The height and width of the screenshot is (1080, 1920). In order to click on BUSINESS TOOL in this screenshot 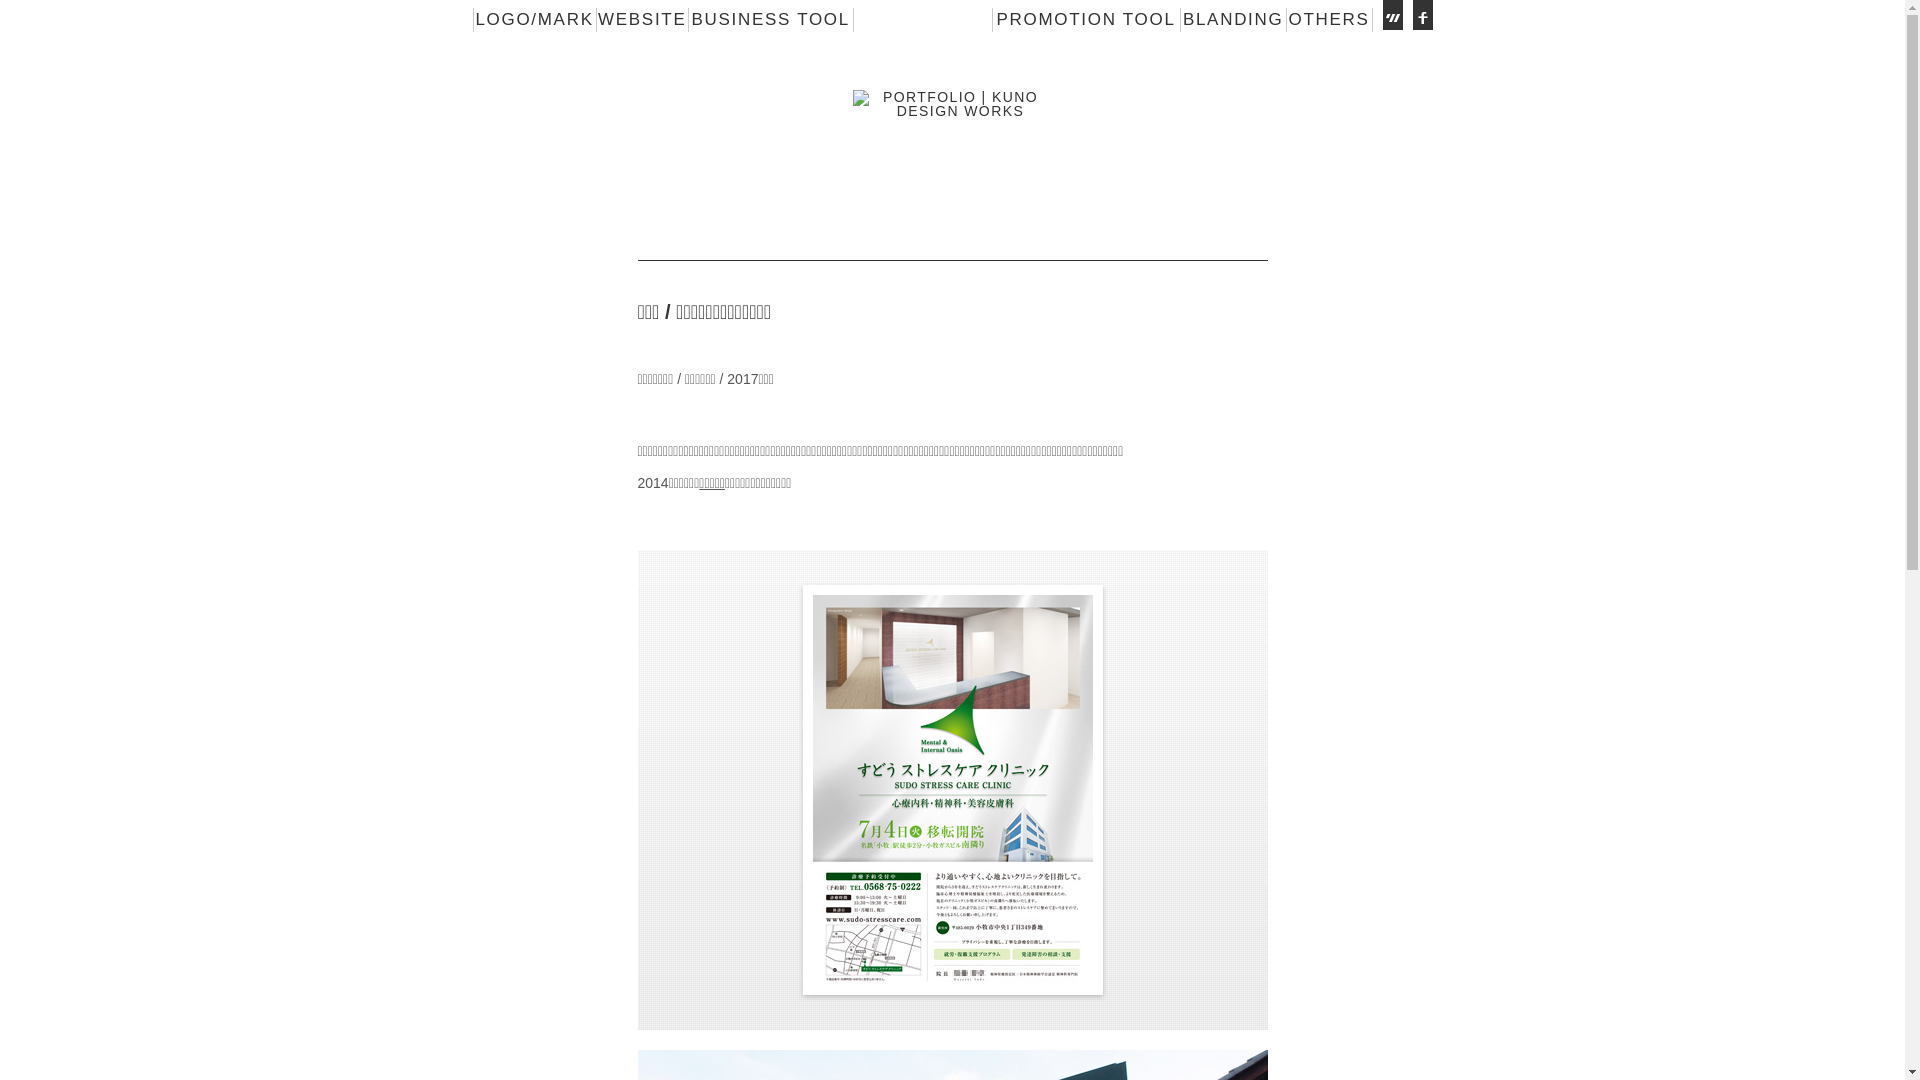, I will do `click(771, 20)`.